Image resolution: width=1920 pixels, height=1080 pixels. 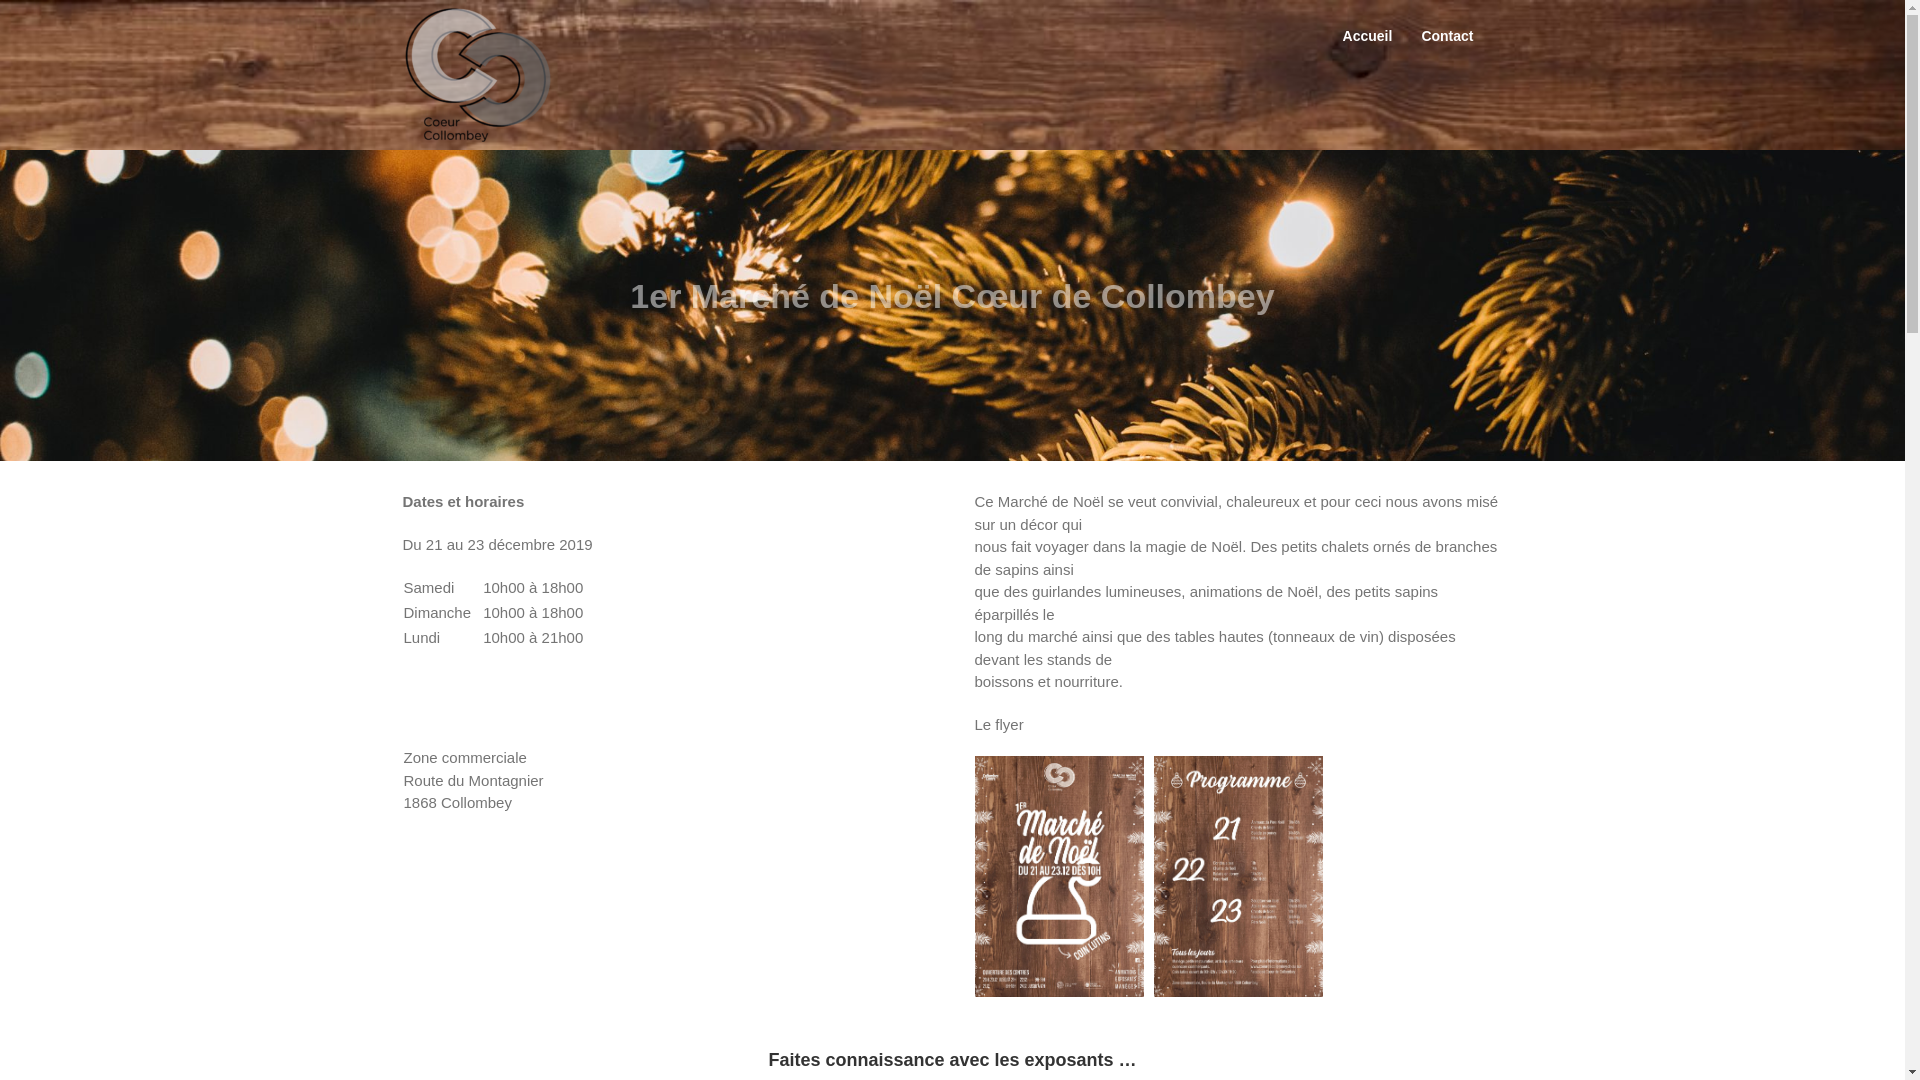 I want to click on 2, so click(x=1238, y=876).